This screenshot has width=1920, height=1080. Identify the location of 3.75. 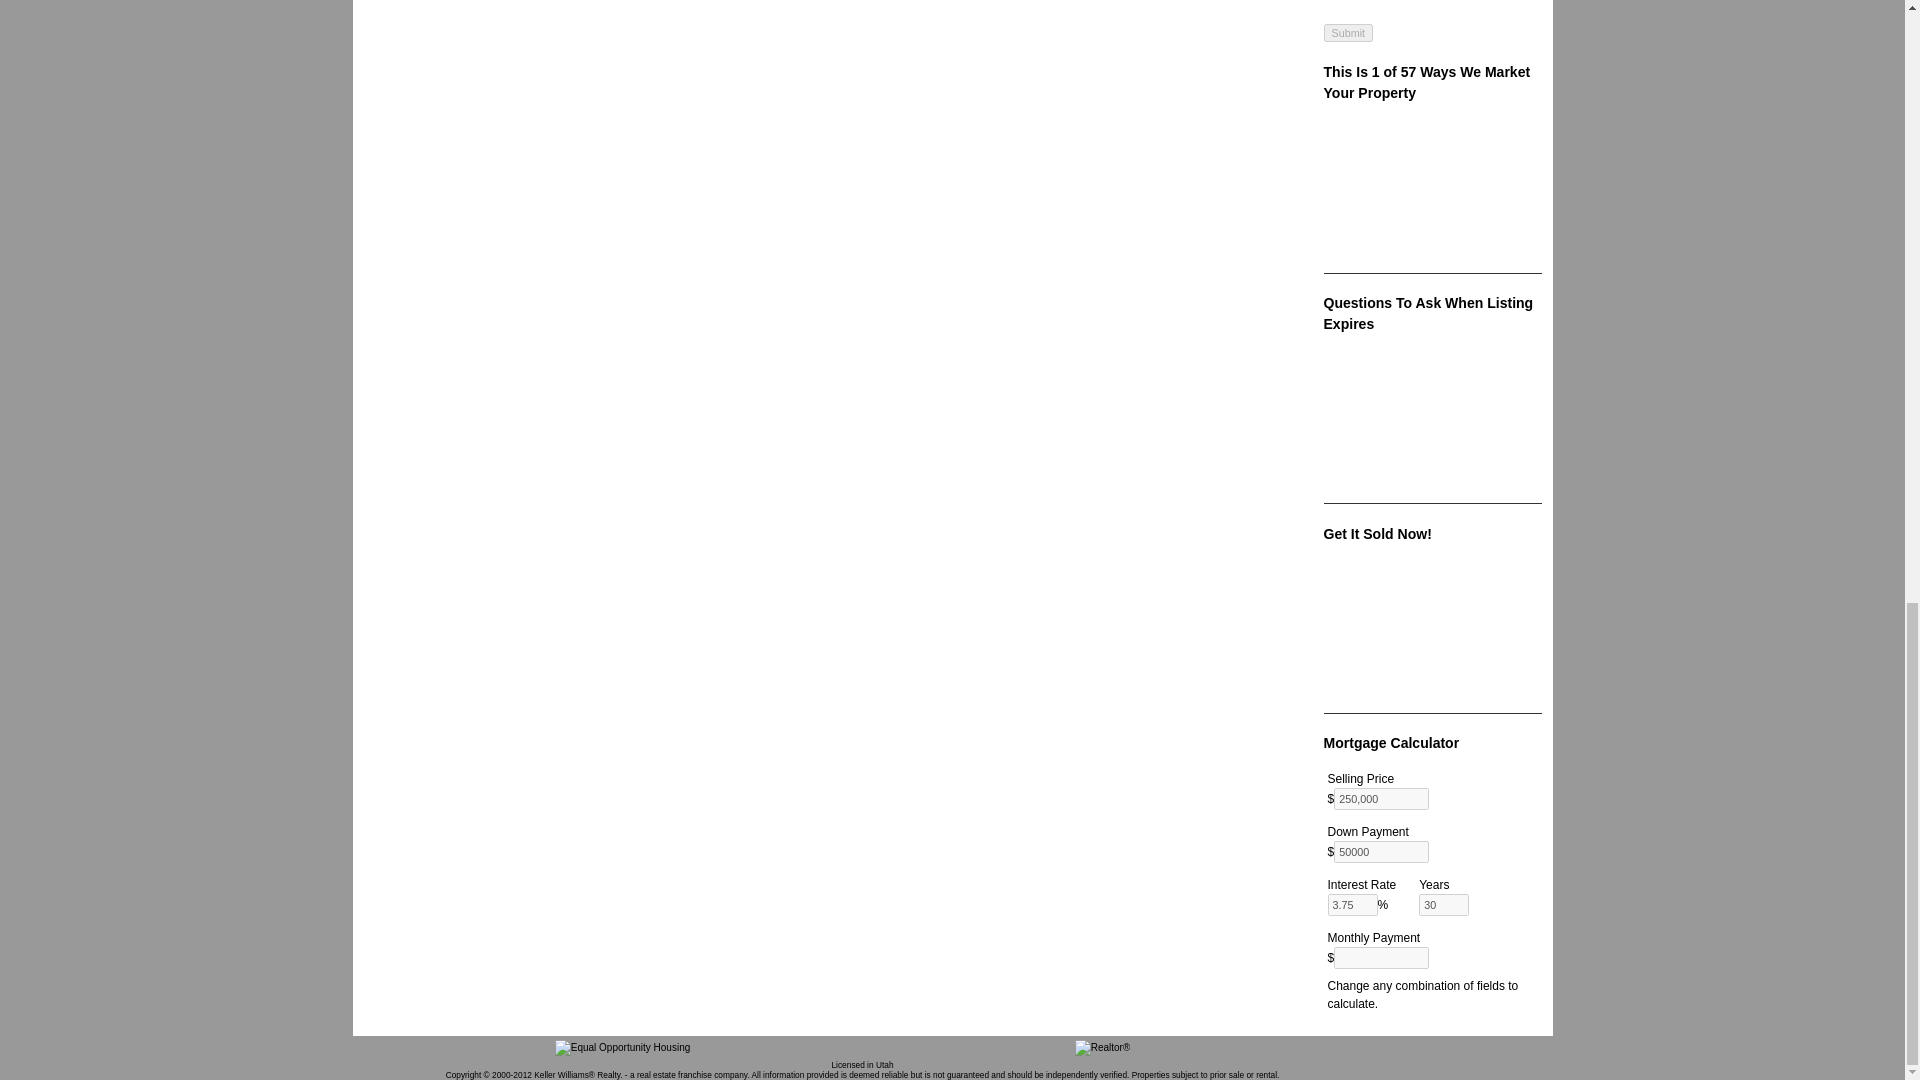
(1353, 904).